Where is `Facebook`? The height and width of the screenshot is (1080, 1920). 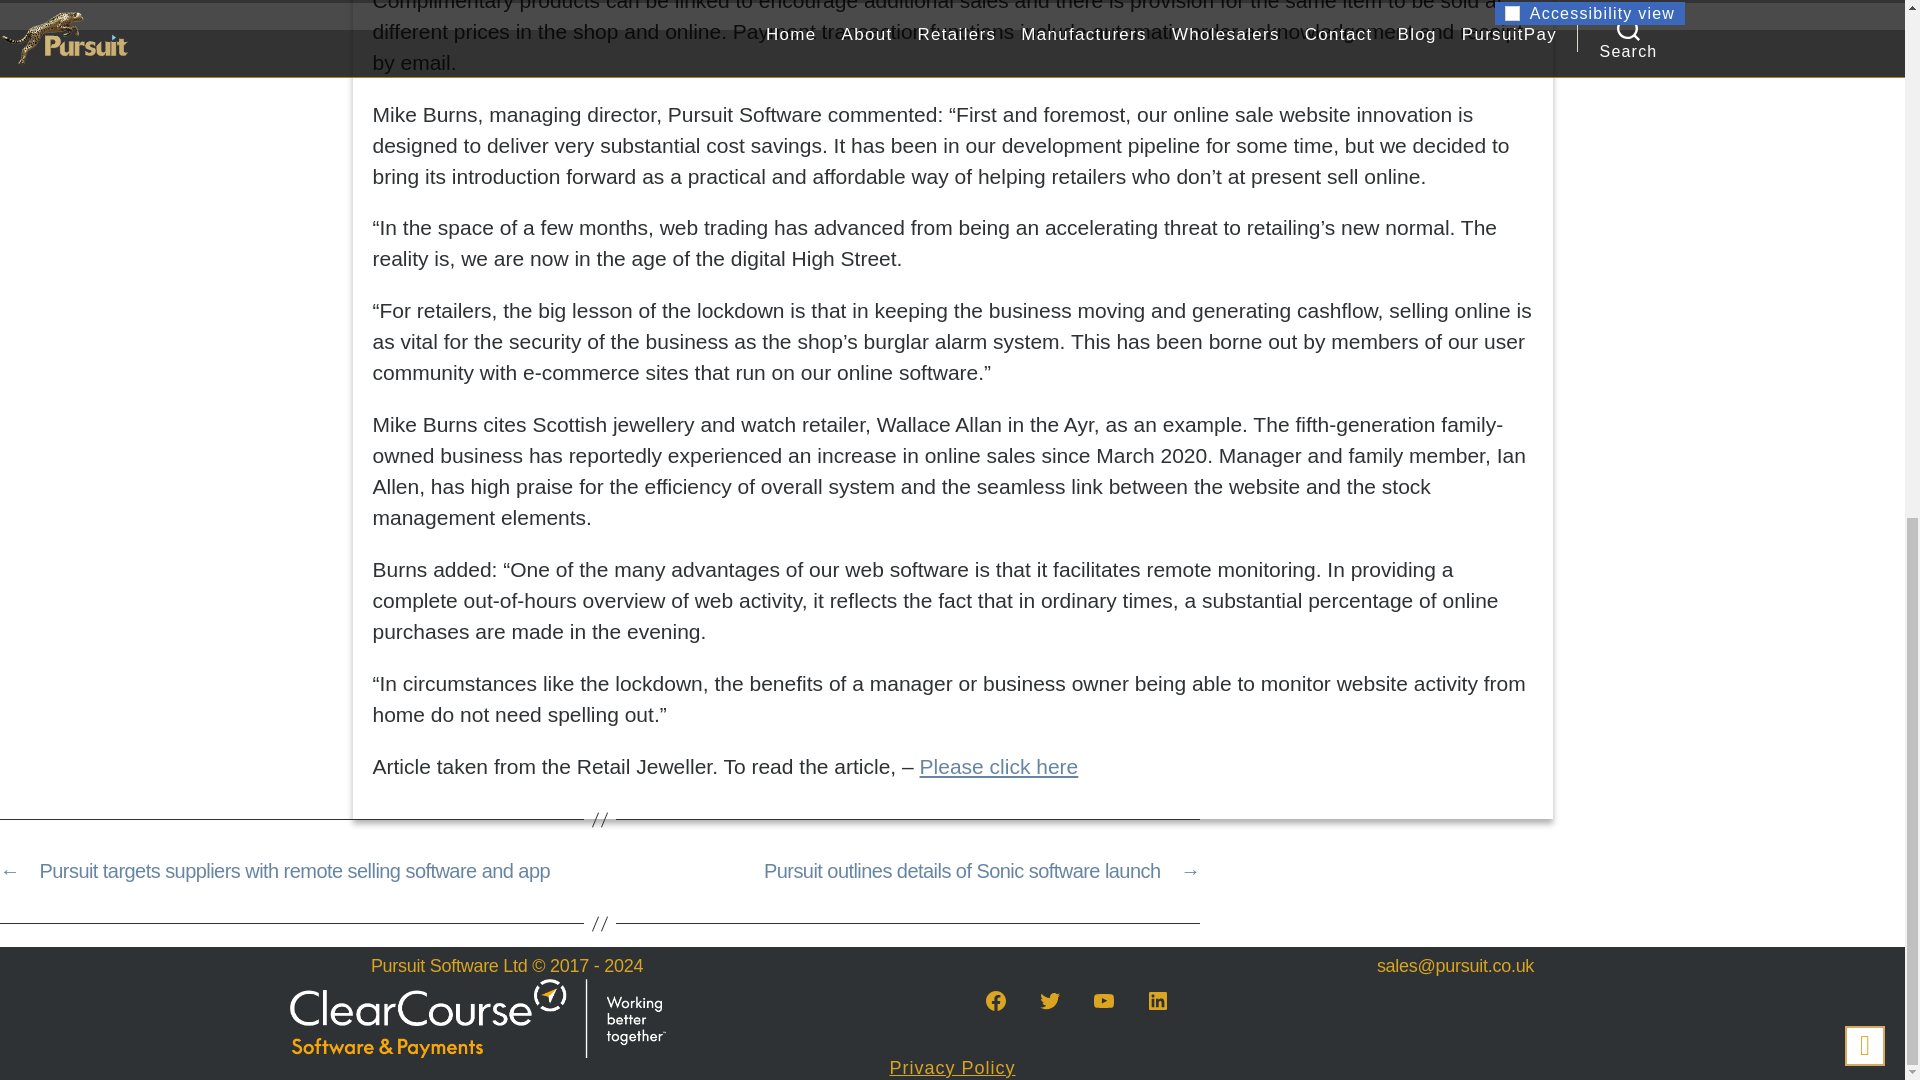 Facebook is located at coordinates (995, 1000).